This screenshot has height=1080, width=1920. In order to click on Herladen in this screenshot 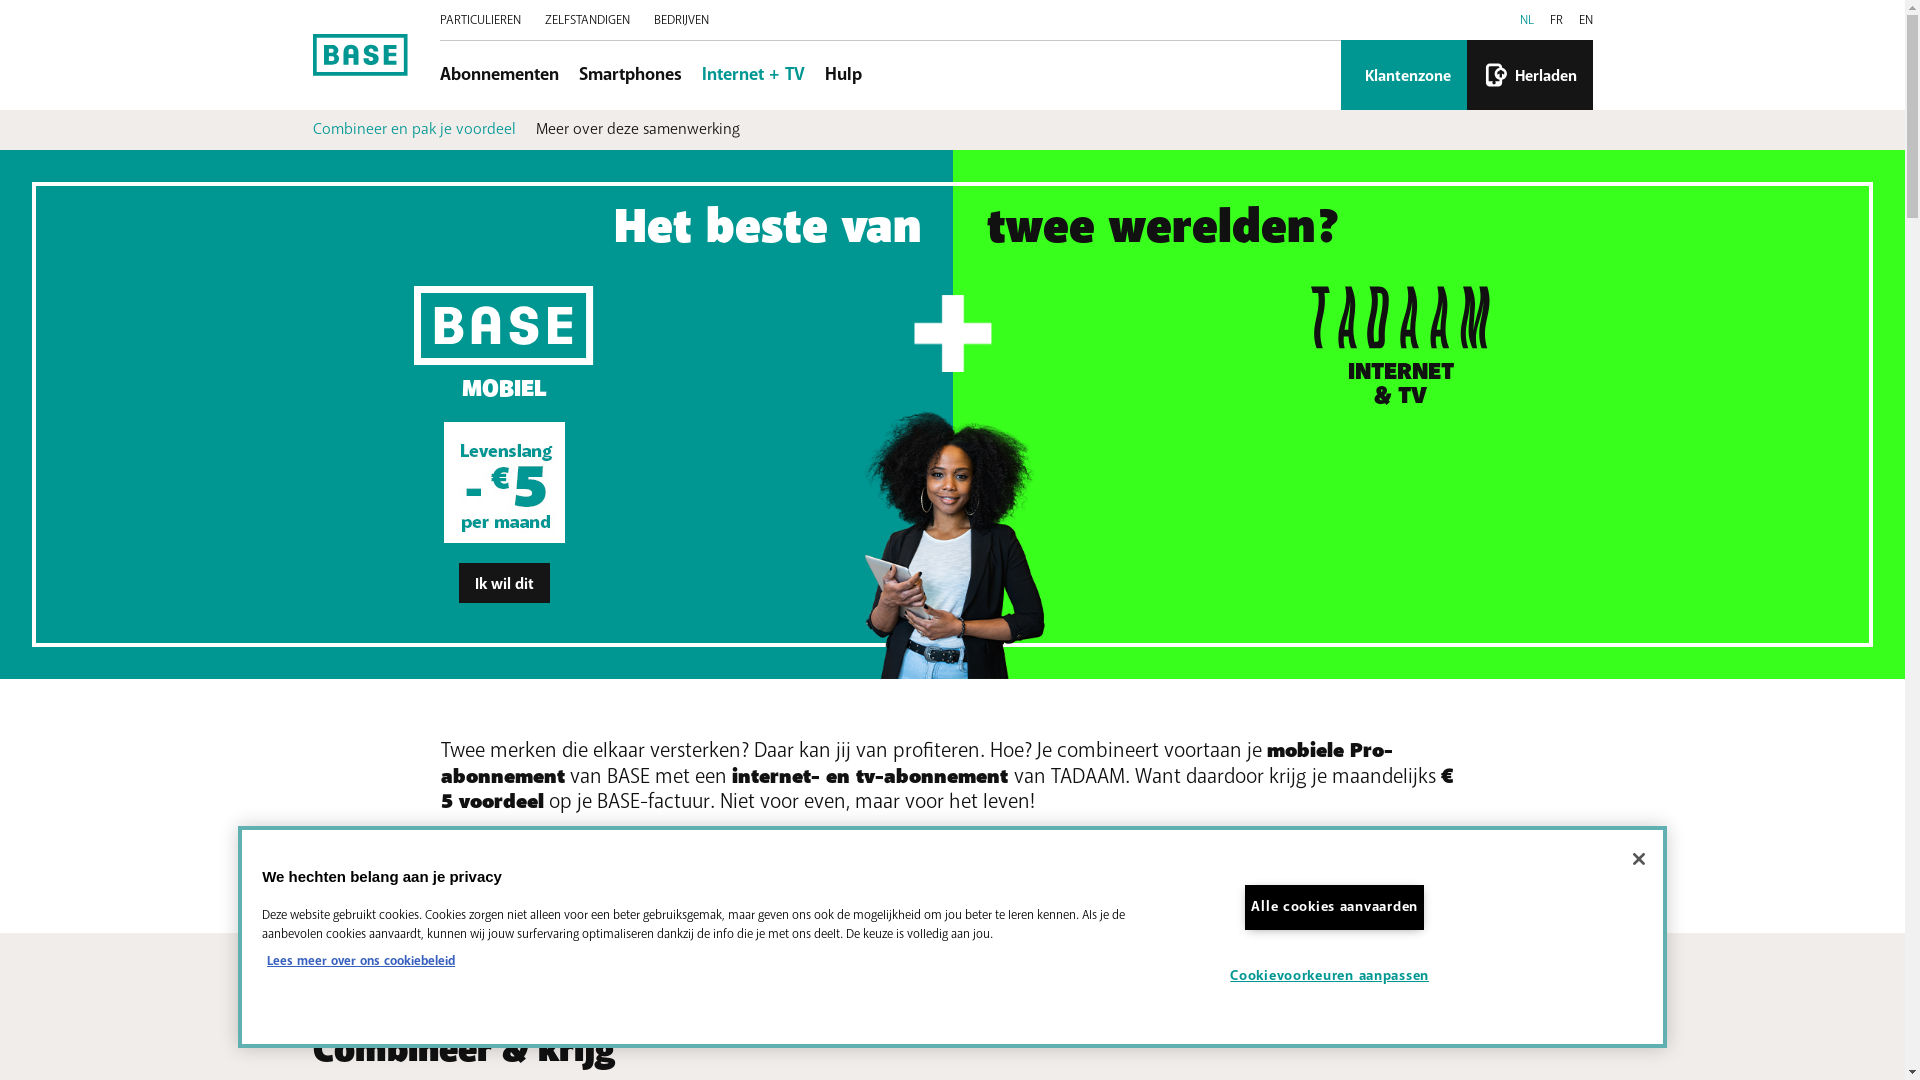, I will do `click(1529, 75)`.